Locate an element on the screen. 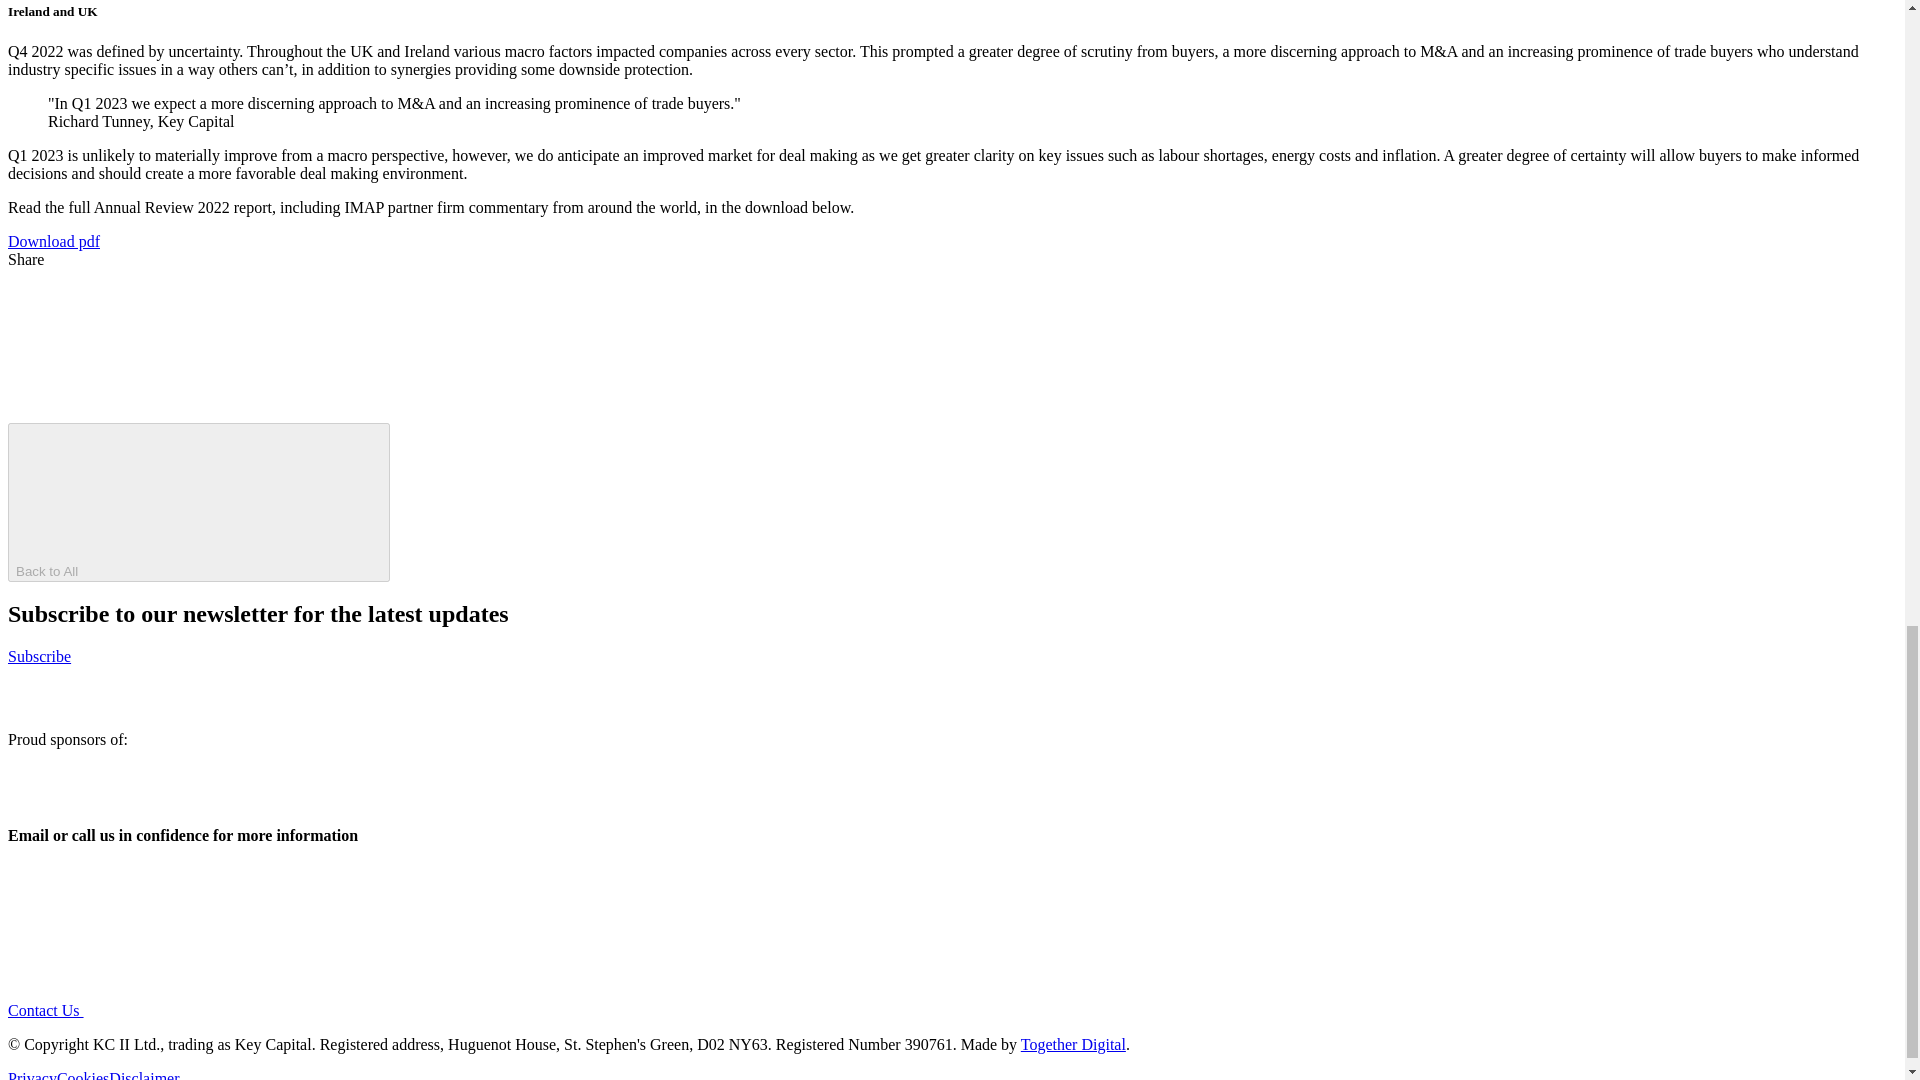 This screenshot has width=1920, height=1080. Together Digital is located at coordinates (1073, 1044).